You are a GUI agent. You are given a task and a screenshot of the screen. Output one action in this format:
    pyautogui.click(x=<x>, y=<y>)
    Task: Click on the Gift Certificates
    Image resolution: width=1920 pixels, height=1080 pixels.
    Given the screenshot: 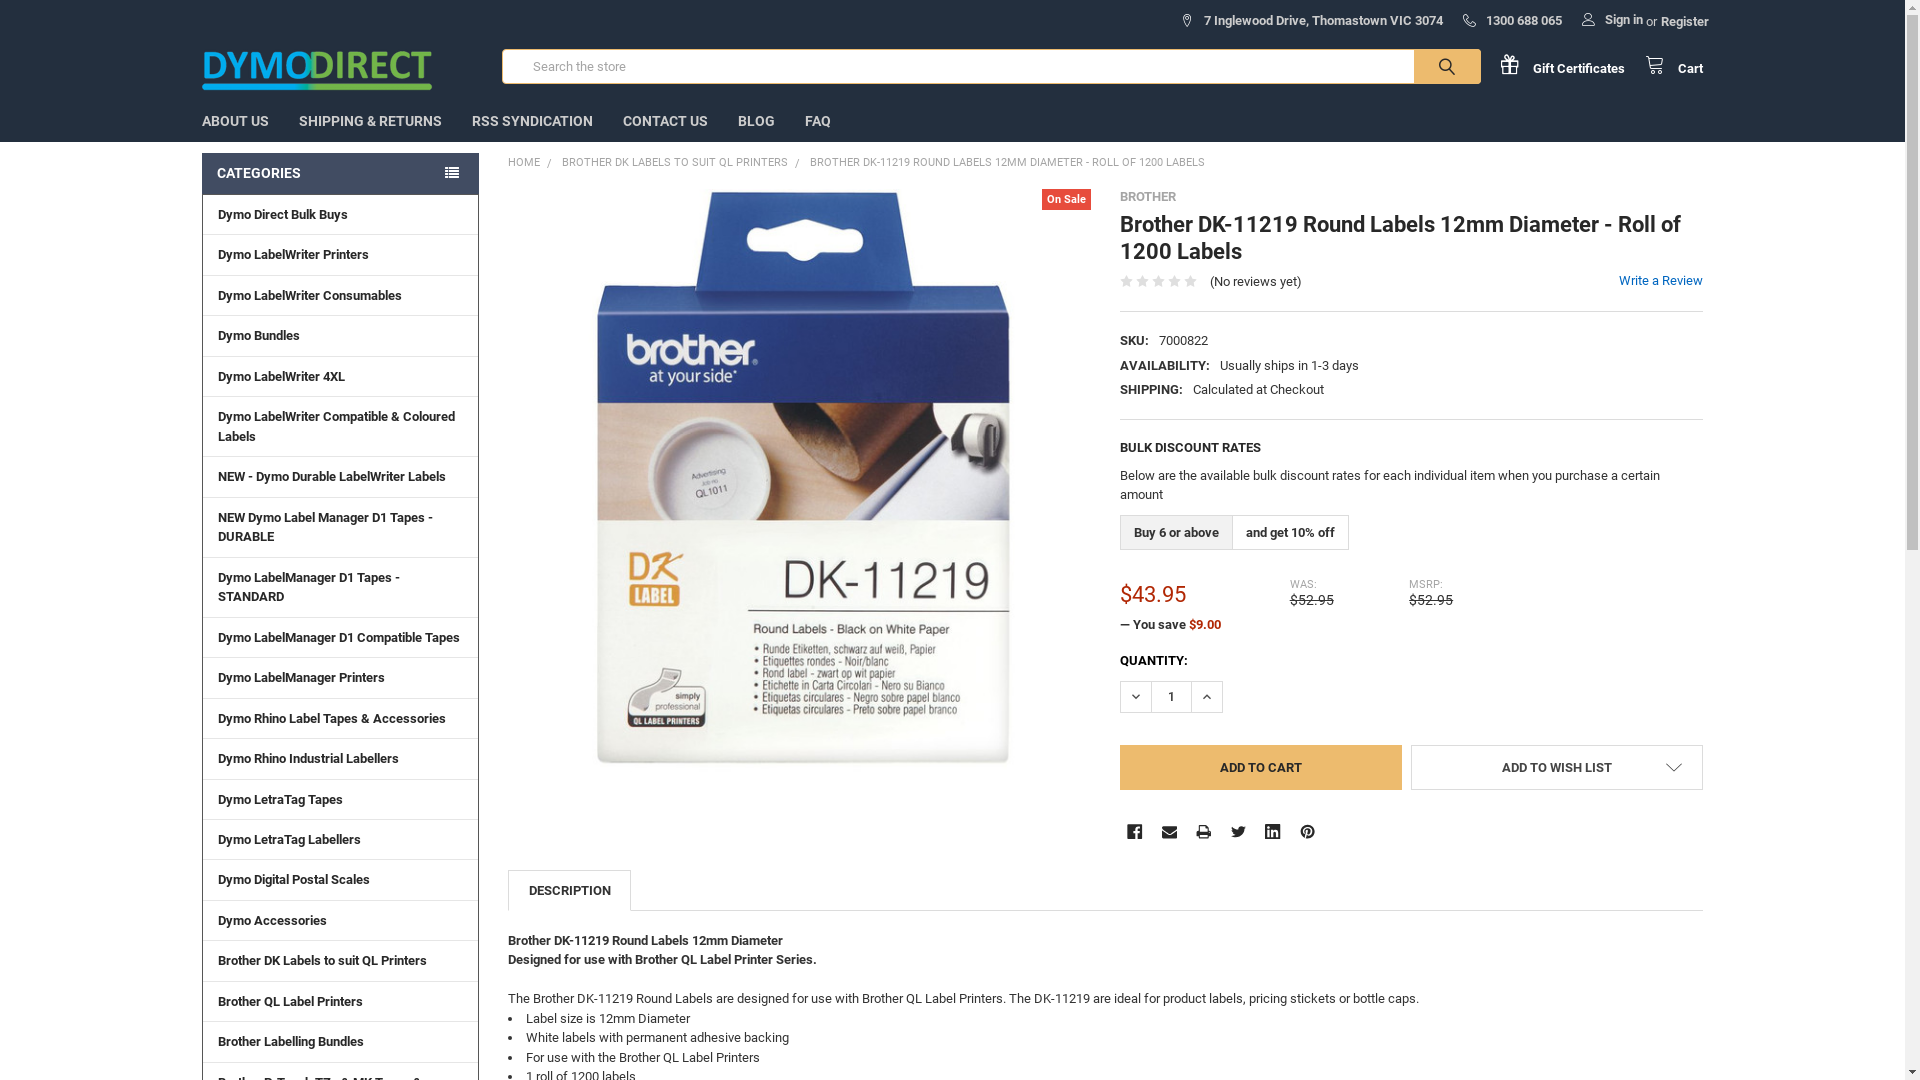 What is the action you would take?
    pyautogui.click(x=1572, y=66)
    